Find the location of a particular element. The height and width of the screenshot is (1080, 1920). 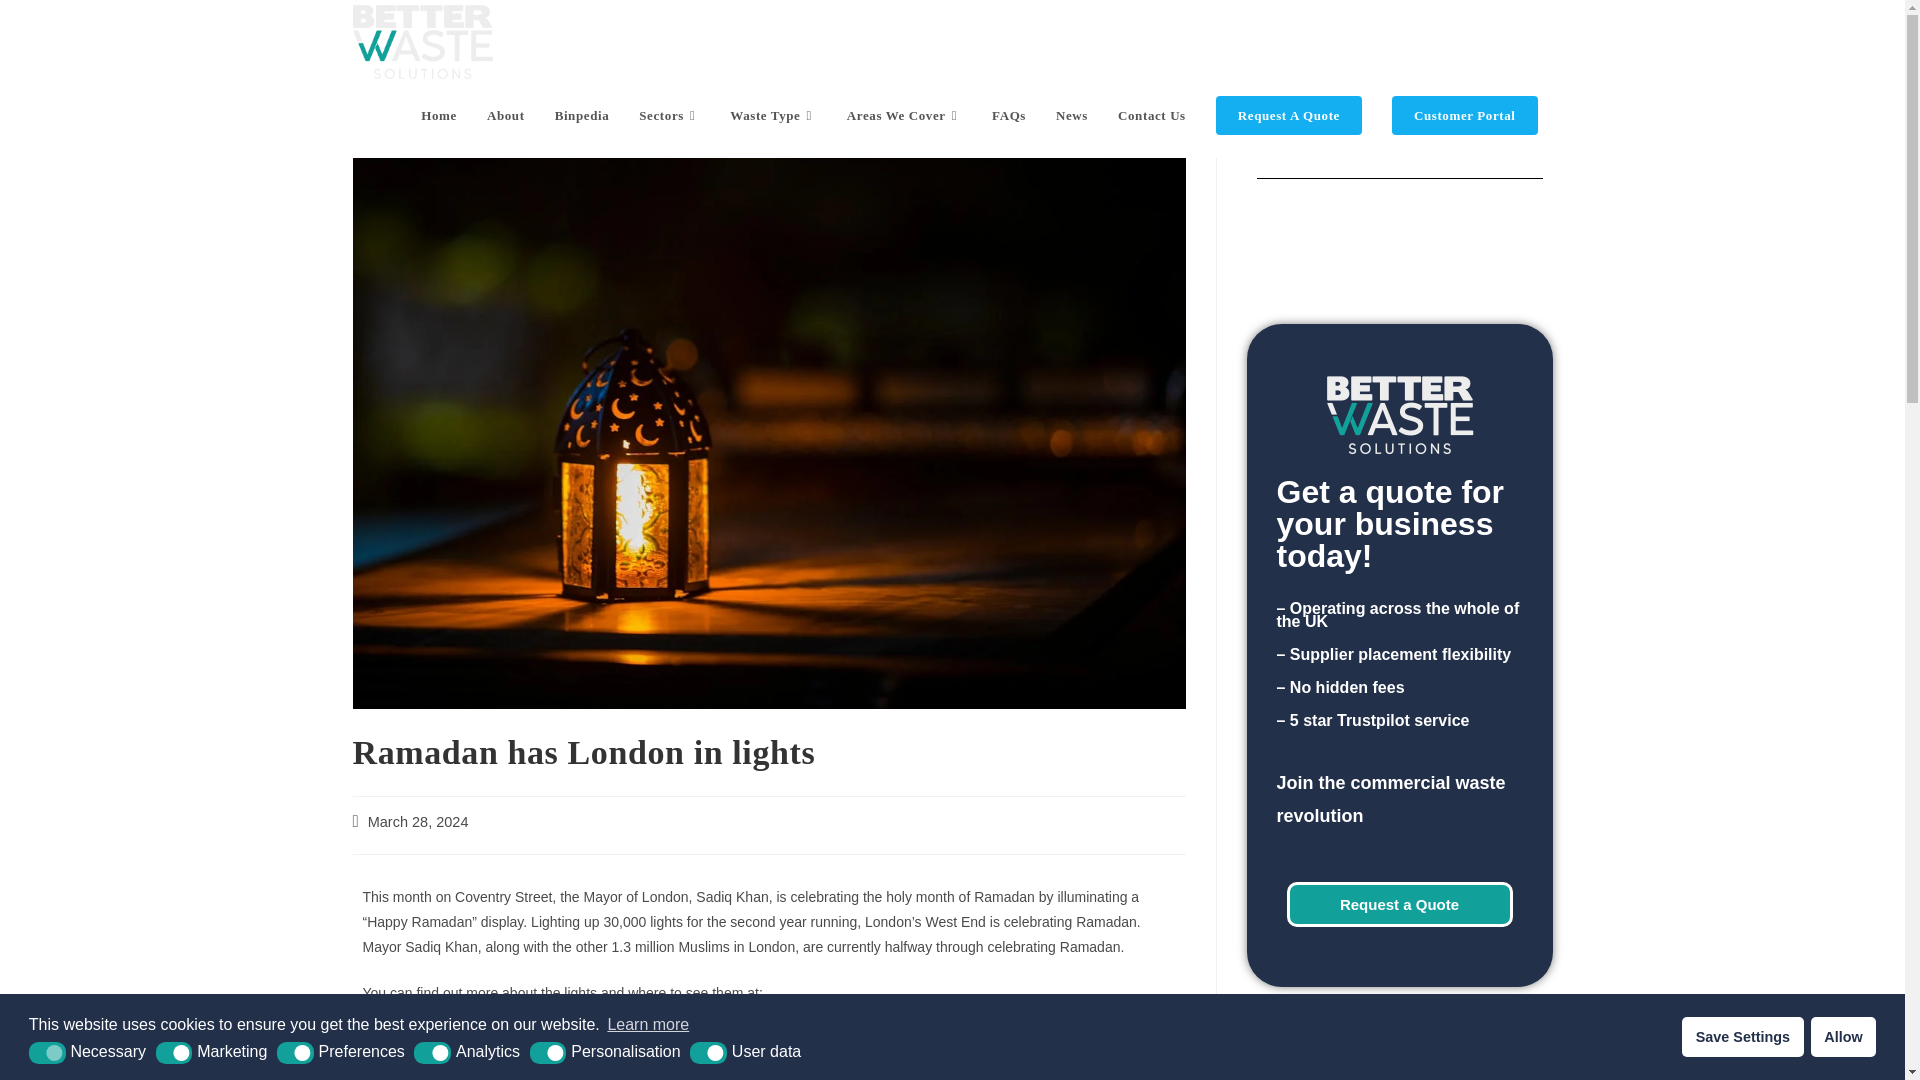

Binpedia is located at coordinates (582, 116).